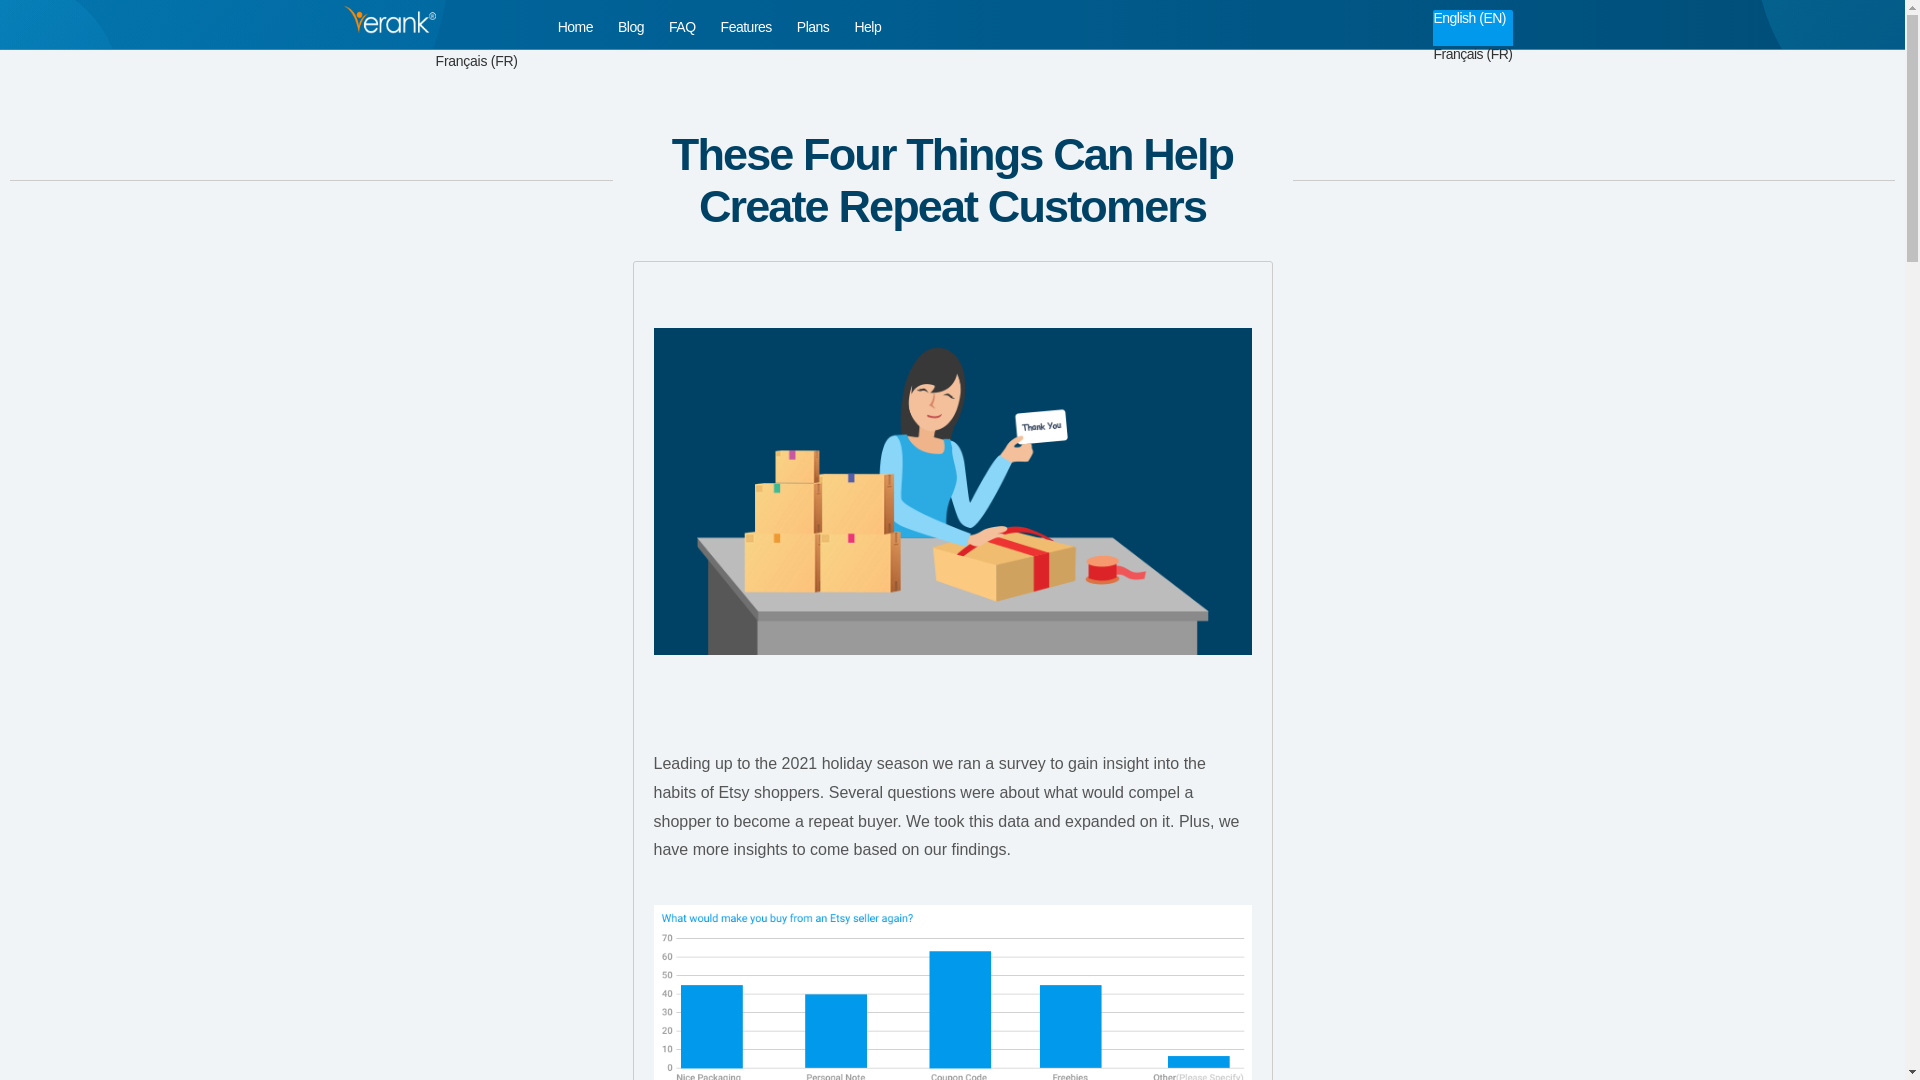  What do you see at coordinates (630, 27) in the screenshot?
I see `Blog` at bounding box center [630, 27].